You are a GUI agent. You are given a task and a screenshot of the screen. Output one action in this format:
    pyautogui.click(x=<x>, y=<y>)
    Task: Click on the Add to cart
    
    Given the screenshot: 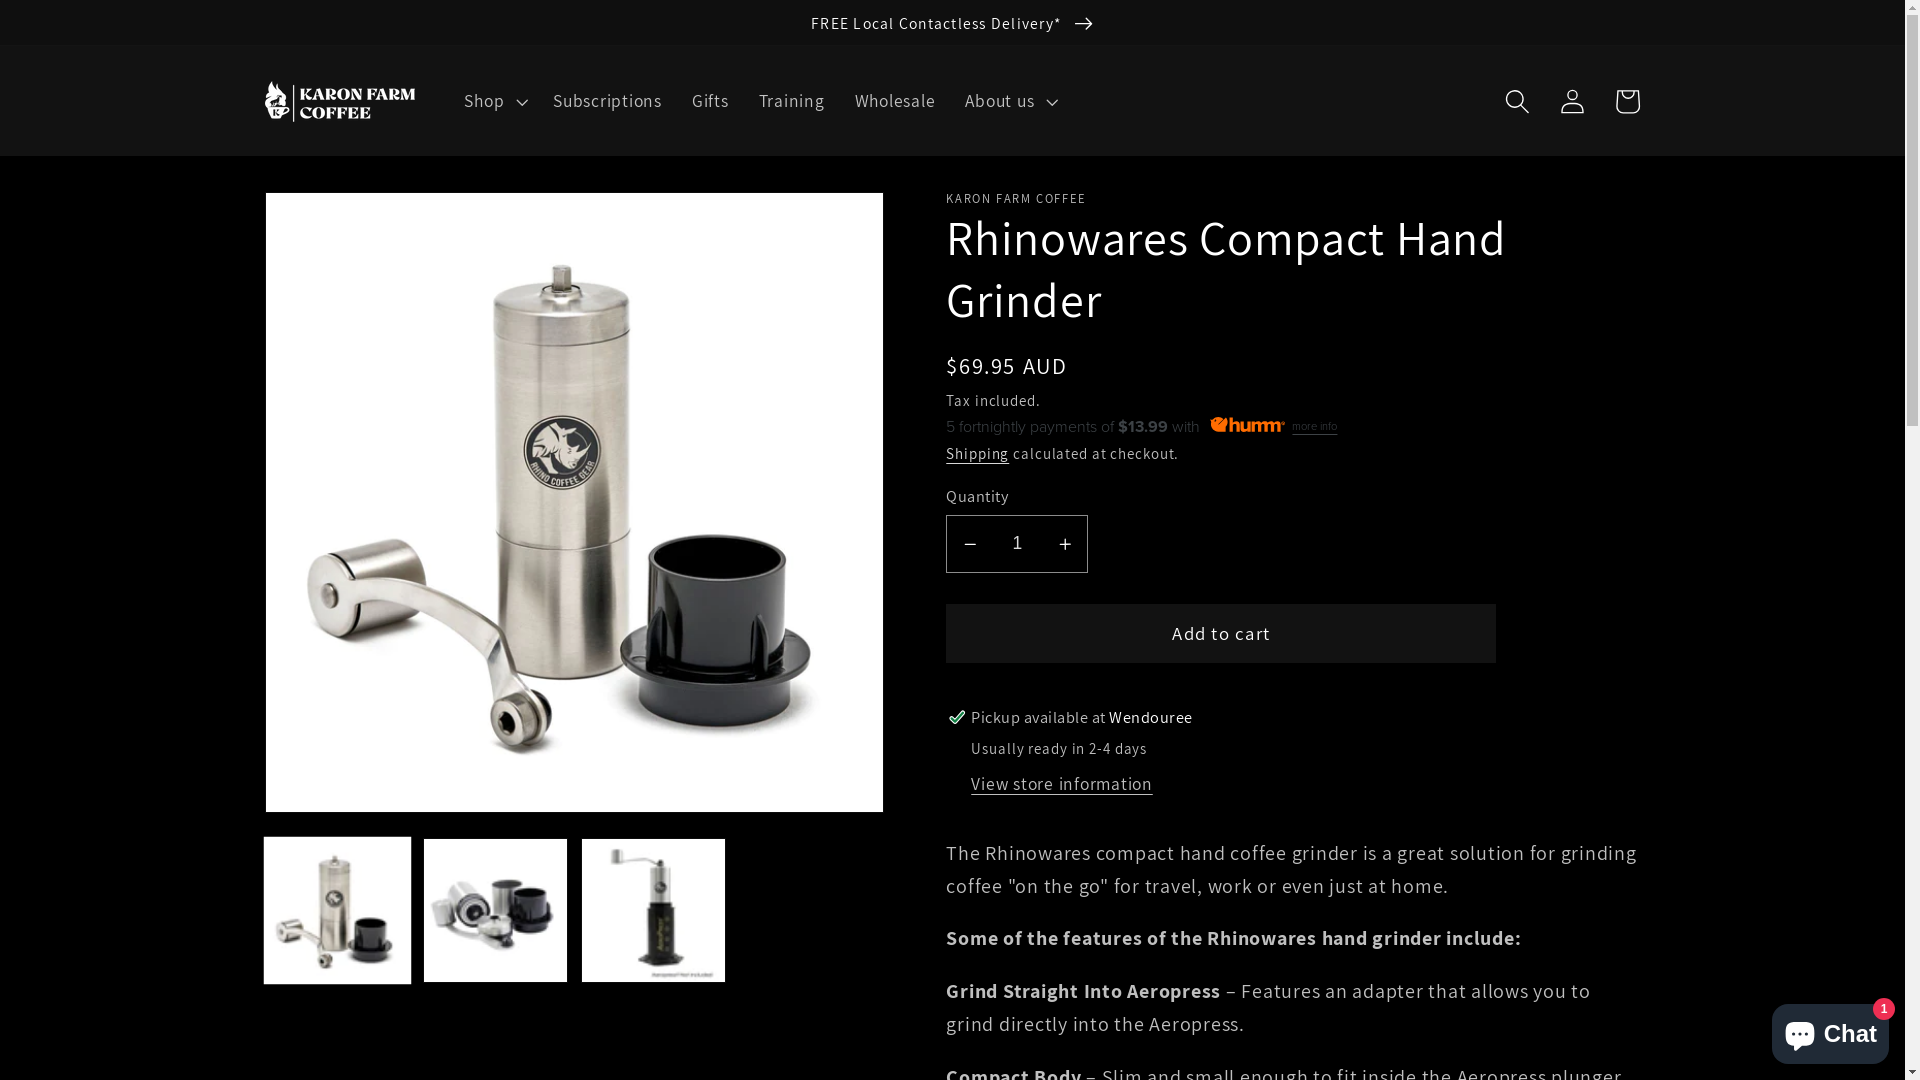 What is the action you would take?
    pyautogui.click(x=1221, y=633)
    